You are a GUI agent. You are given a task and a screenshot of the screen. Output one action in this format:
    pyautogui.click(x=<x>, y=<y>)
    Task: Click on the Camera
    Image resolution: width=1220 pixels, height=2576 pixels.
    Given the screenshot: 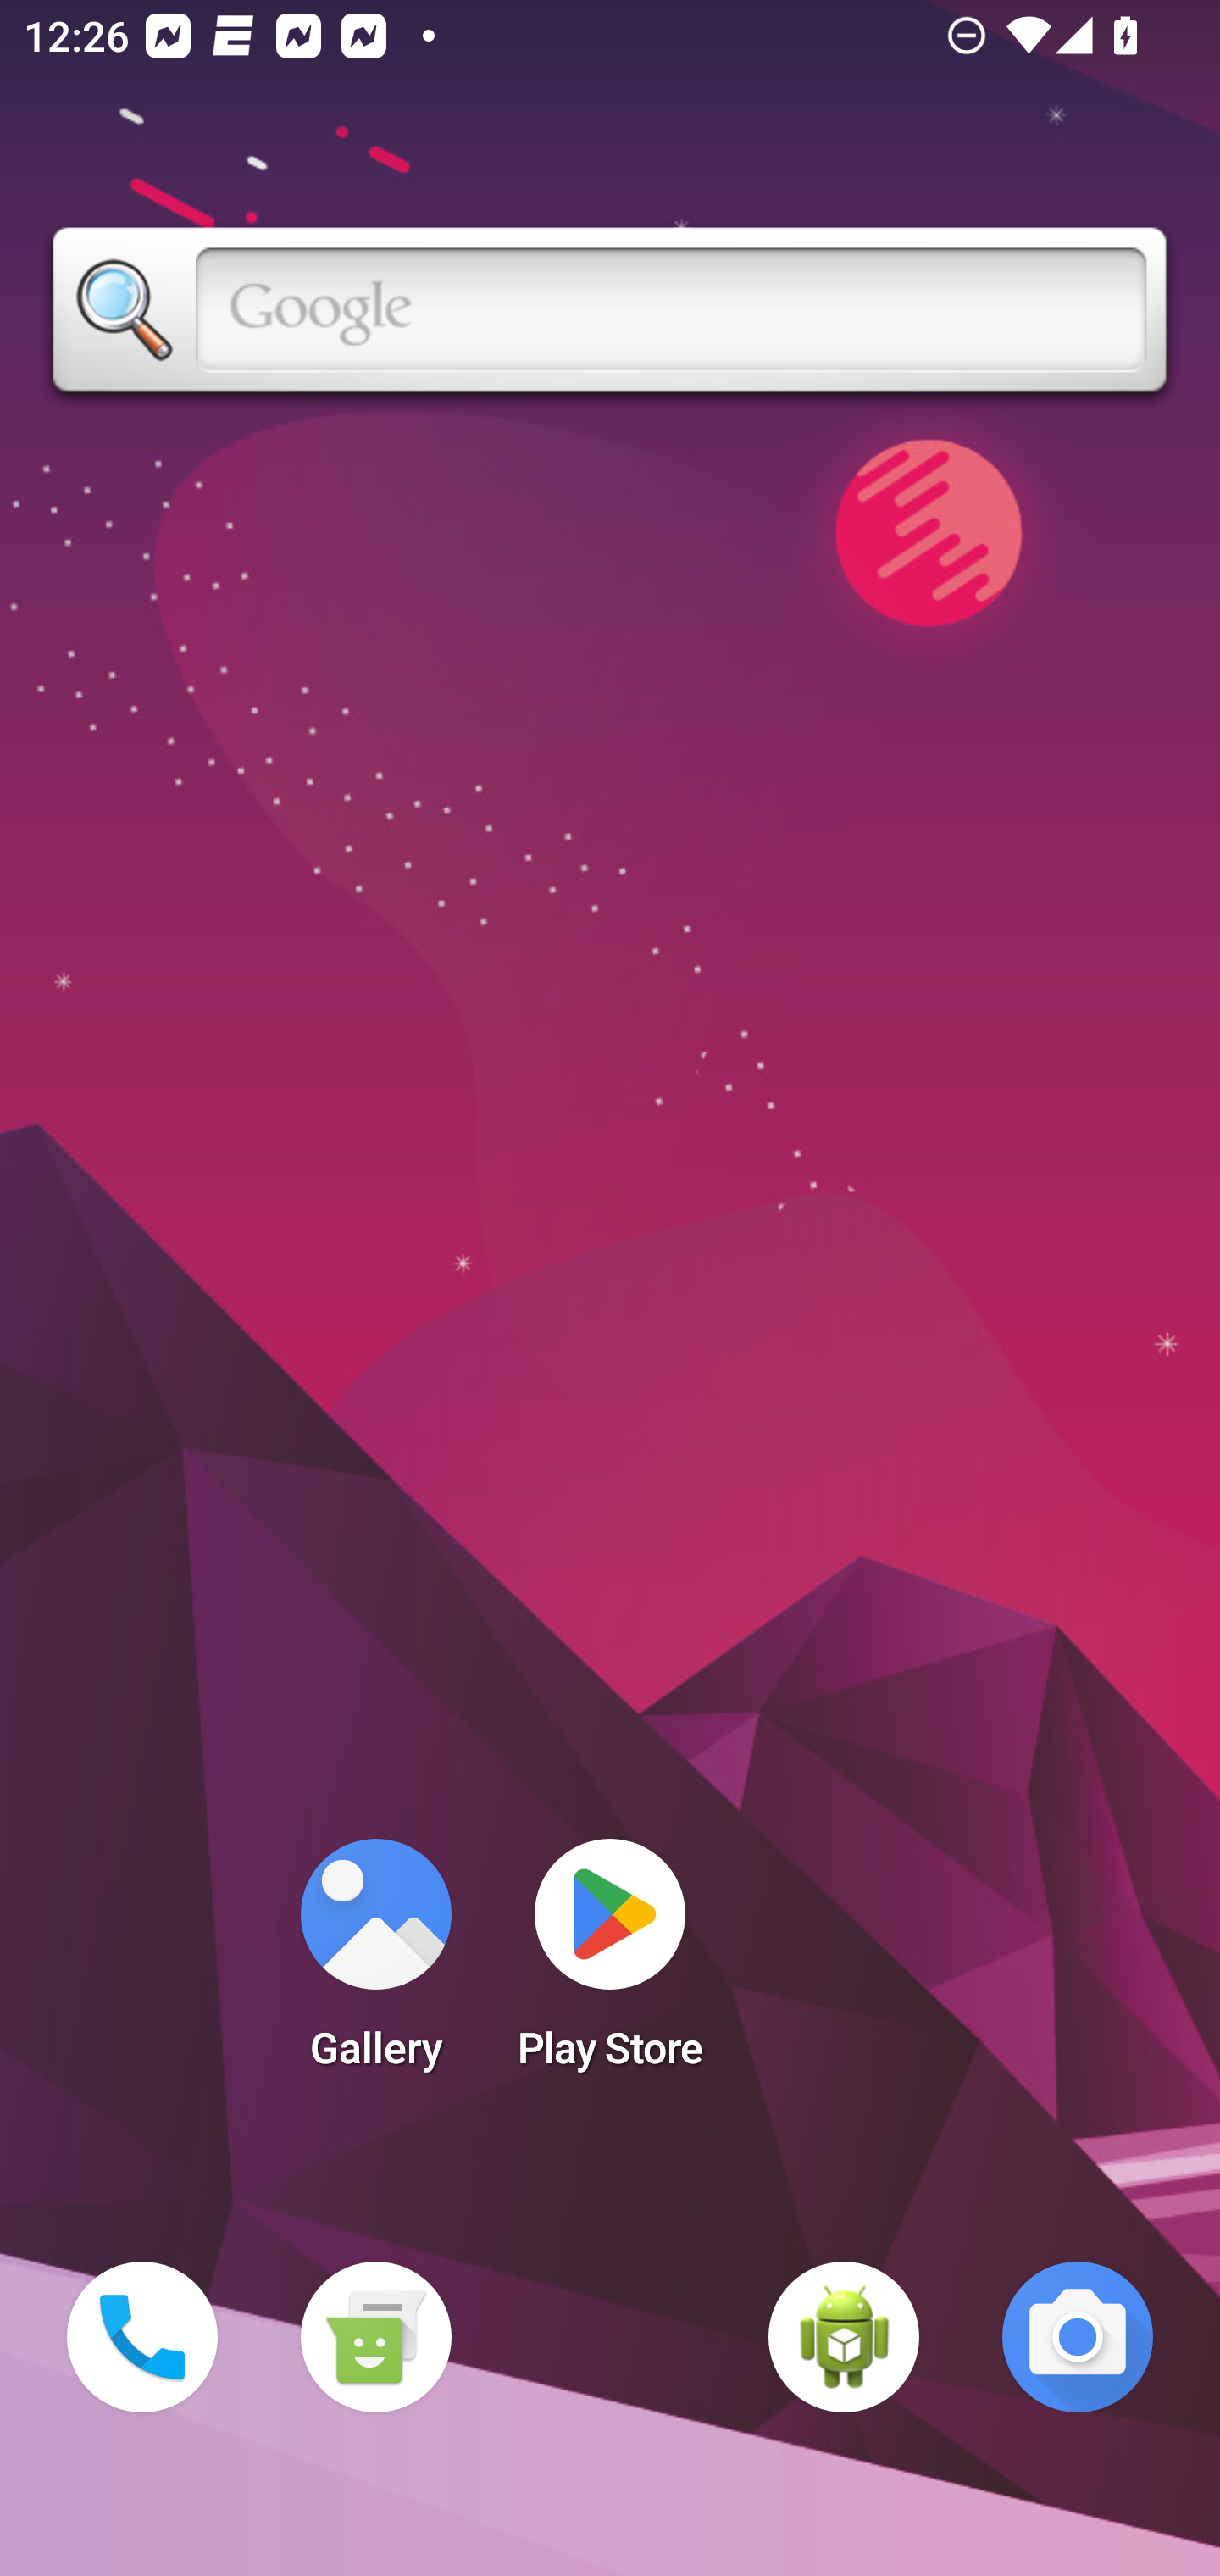 What is the action you would take?
    pyautogui.click(x=1078, y=2337)
    